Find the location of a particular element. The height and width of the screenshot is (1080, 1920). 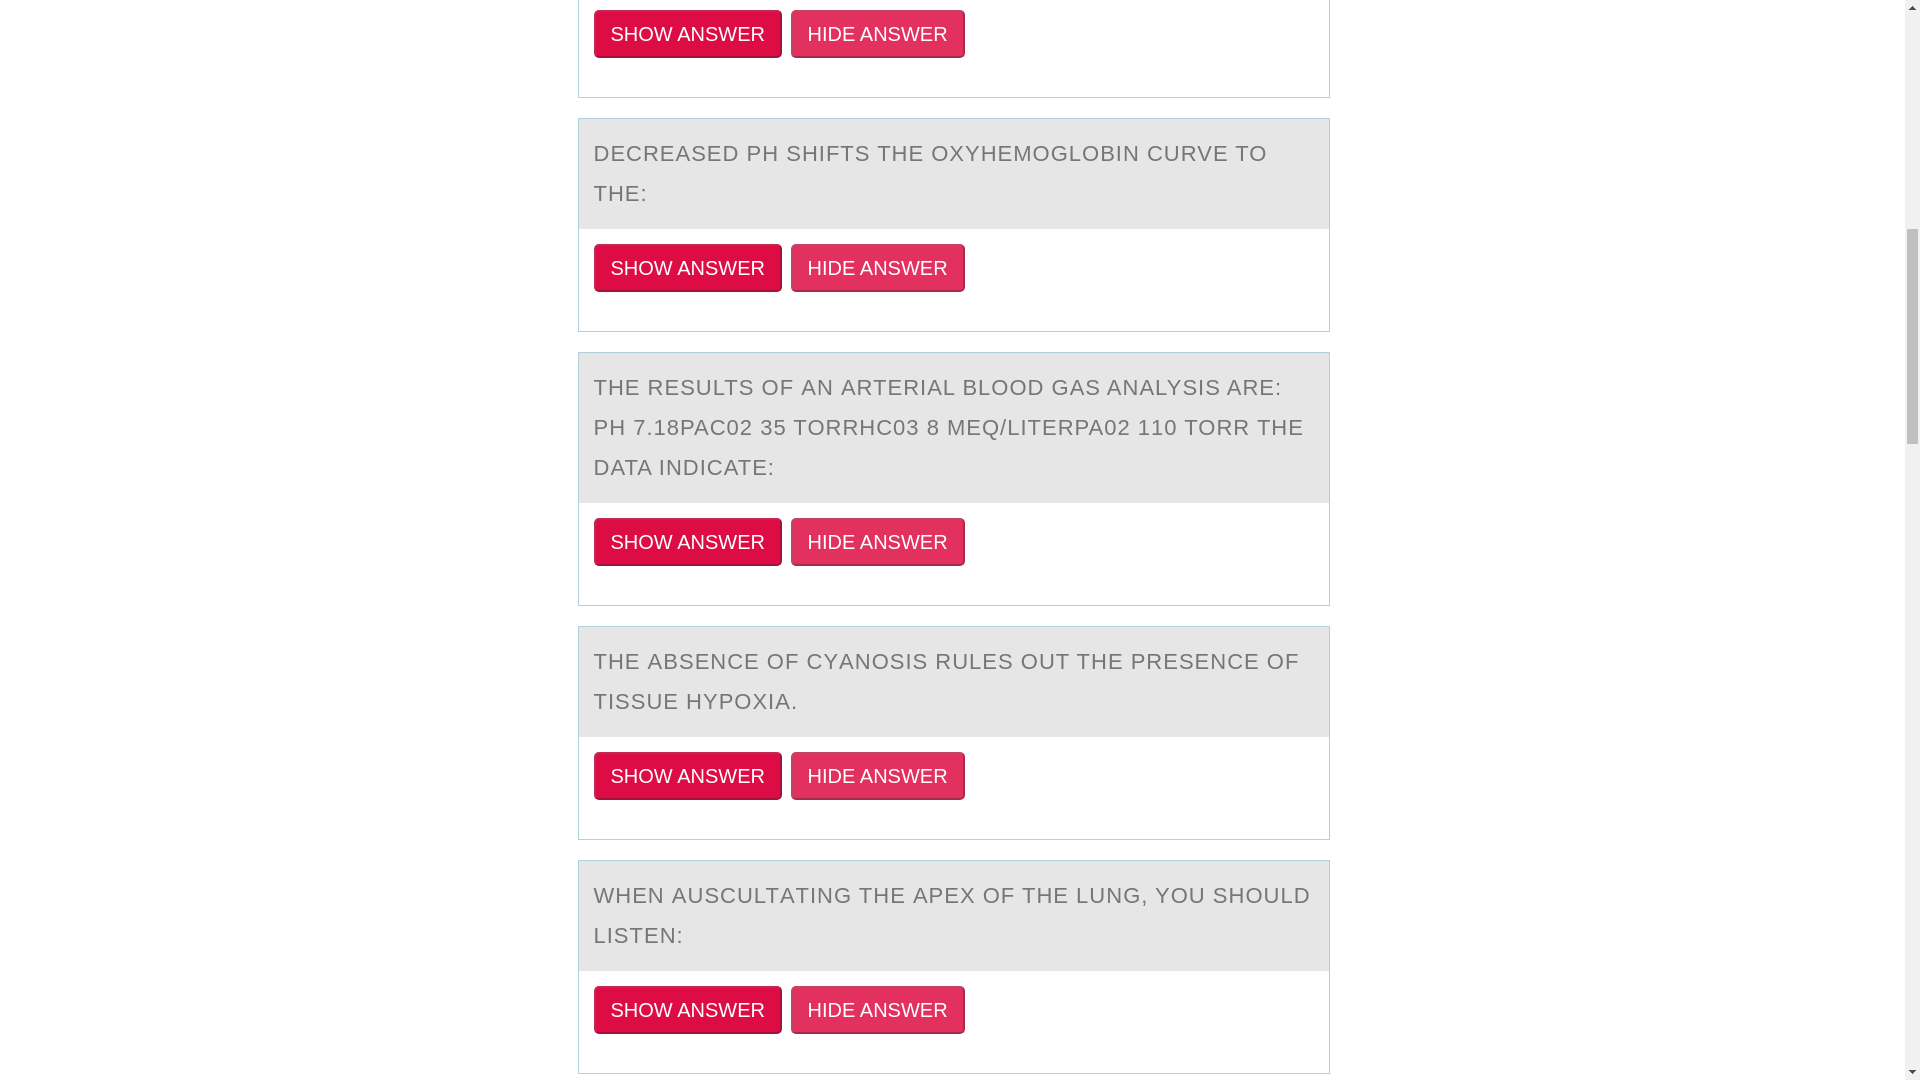

SHOW ANSWER is located at coordinates (687, 268).